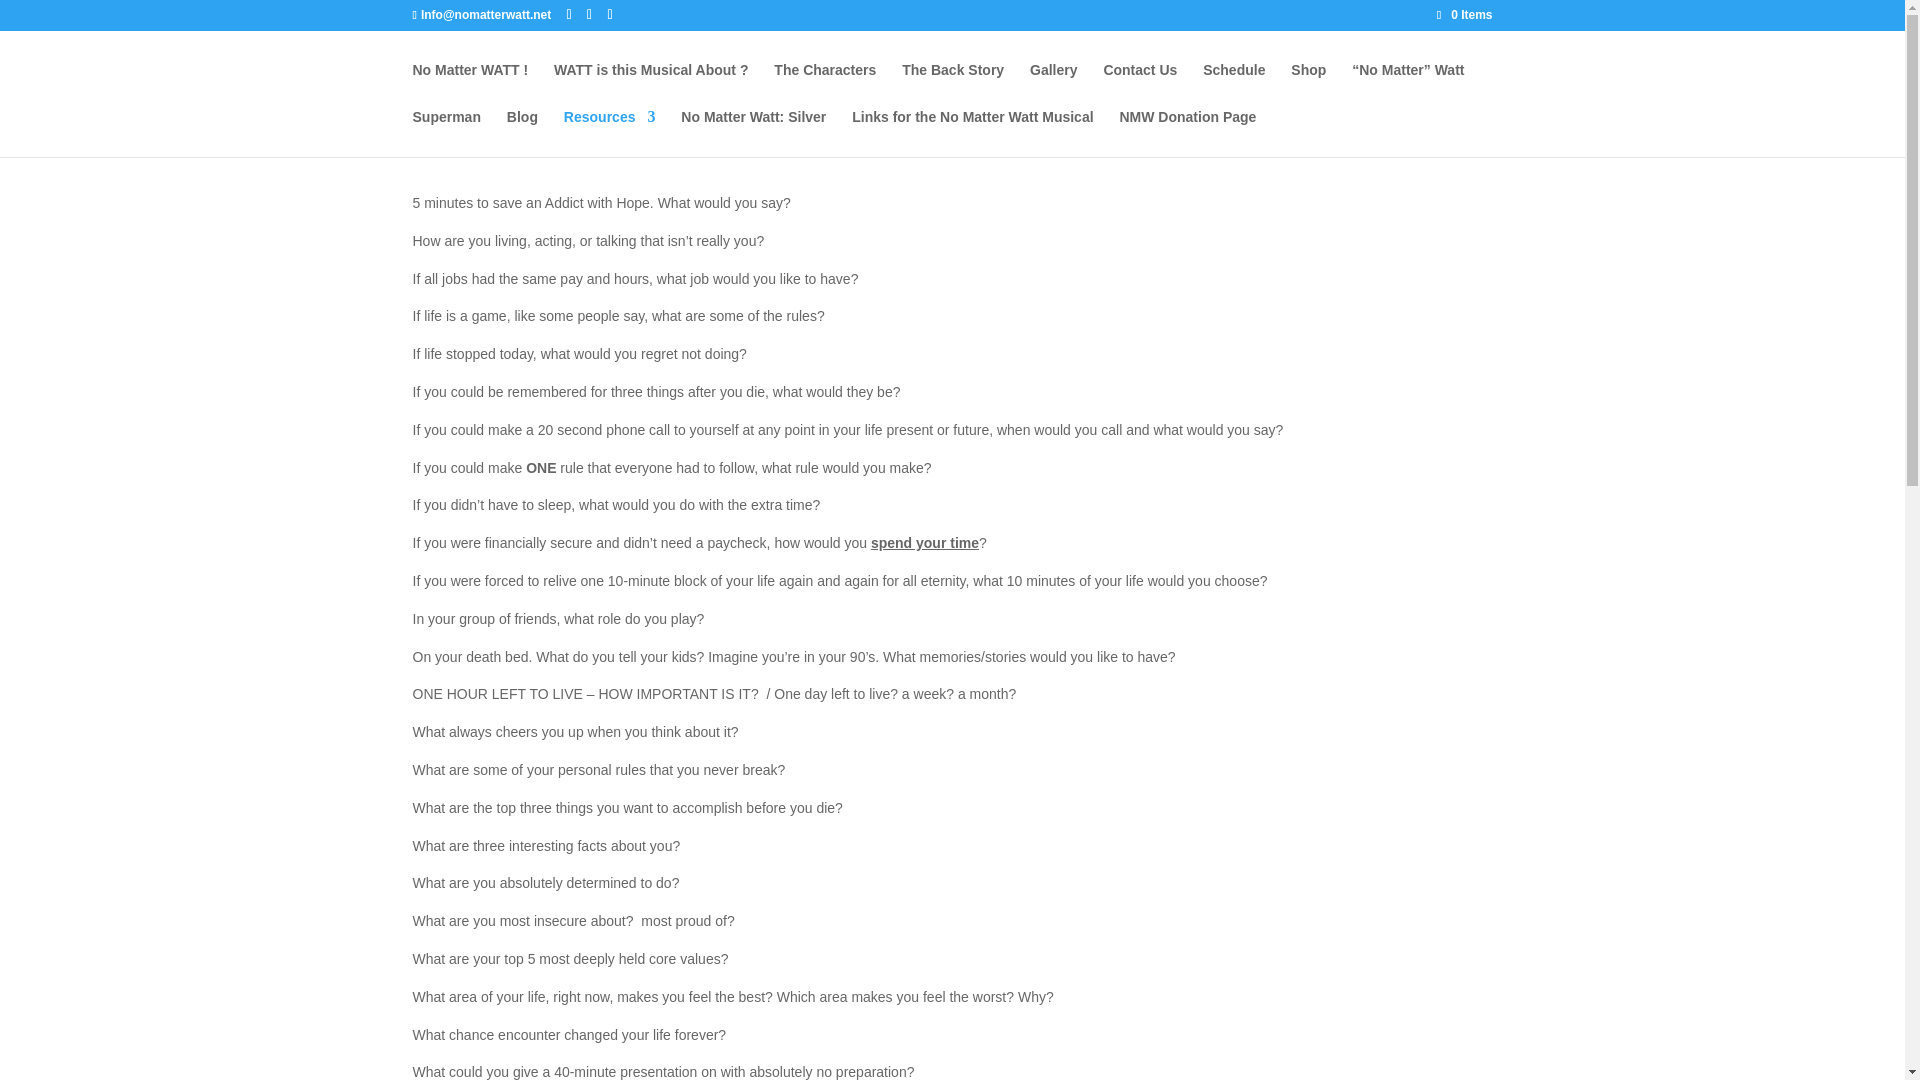 Image resolution: width=1920 pixels, height=1080 pixels. What do you see at coordinates (470, 86) in the screenshot?
I see `No Matter WATT !` at bounding box center [470, 86].